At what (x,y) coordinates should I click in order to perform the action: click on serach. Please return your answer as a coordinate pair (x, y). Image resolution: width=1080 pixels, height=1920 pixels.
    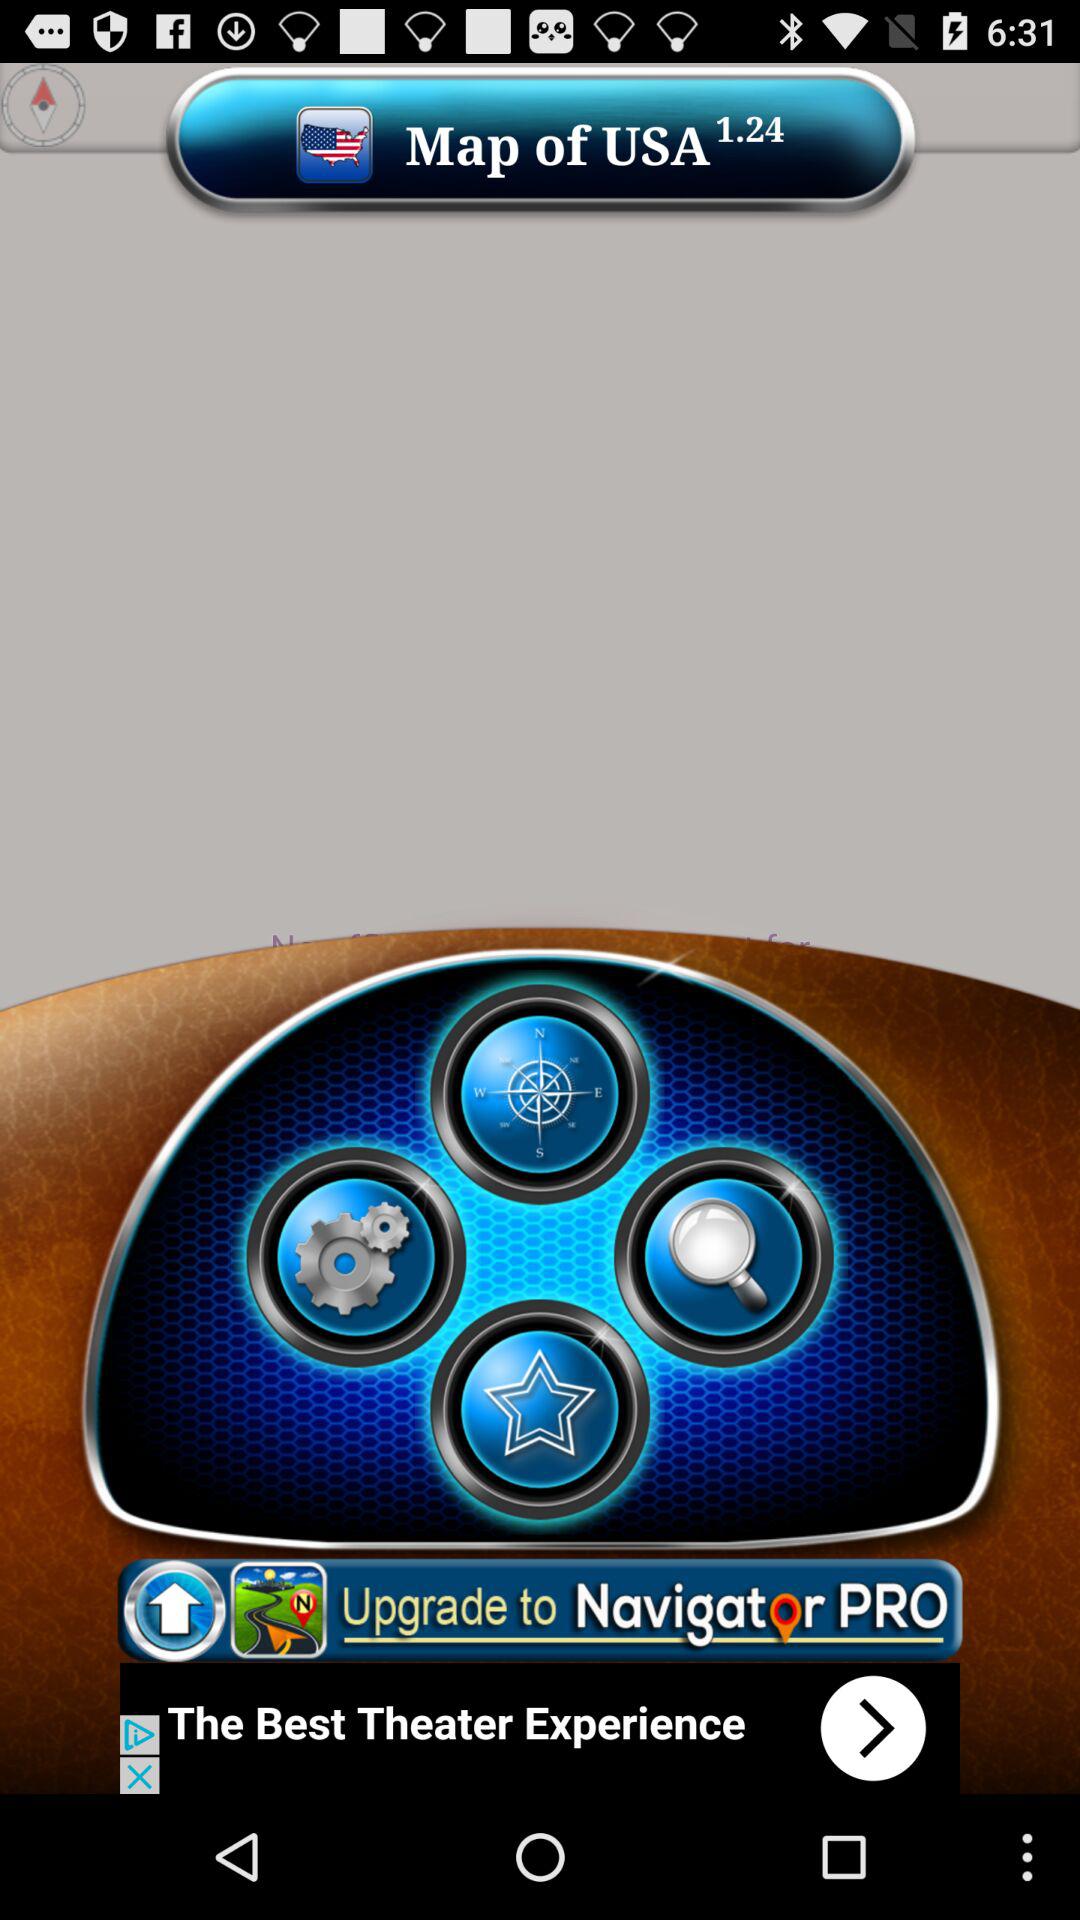
    Looking at the image, I should click on (723, 1257).